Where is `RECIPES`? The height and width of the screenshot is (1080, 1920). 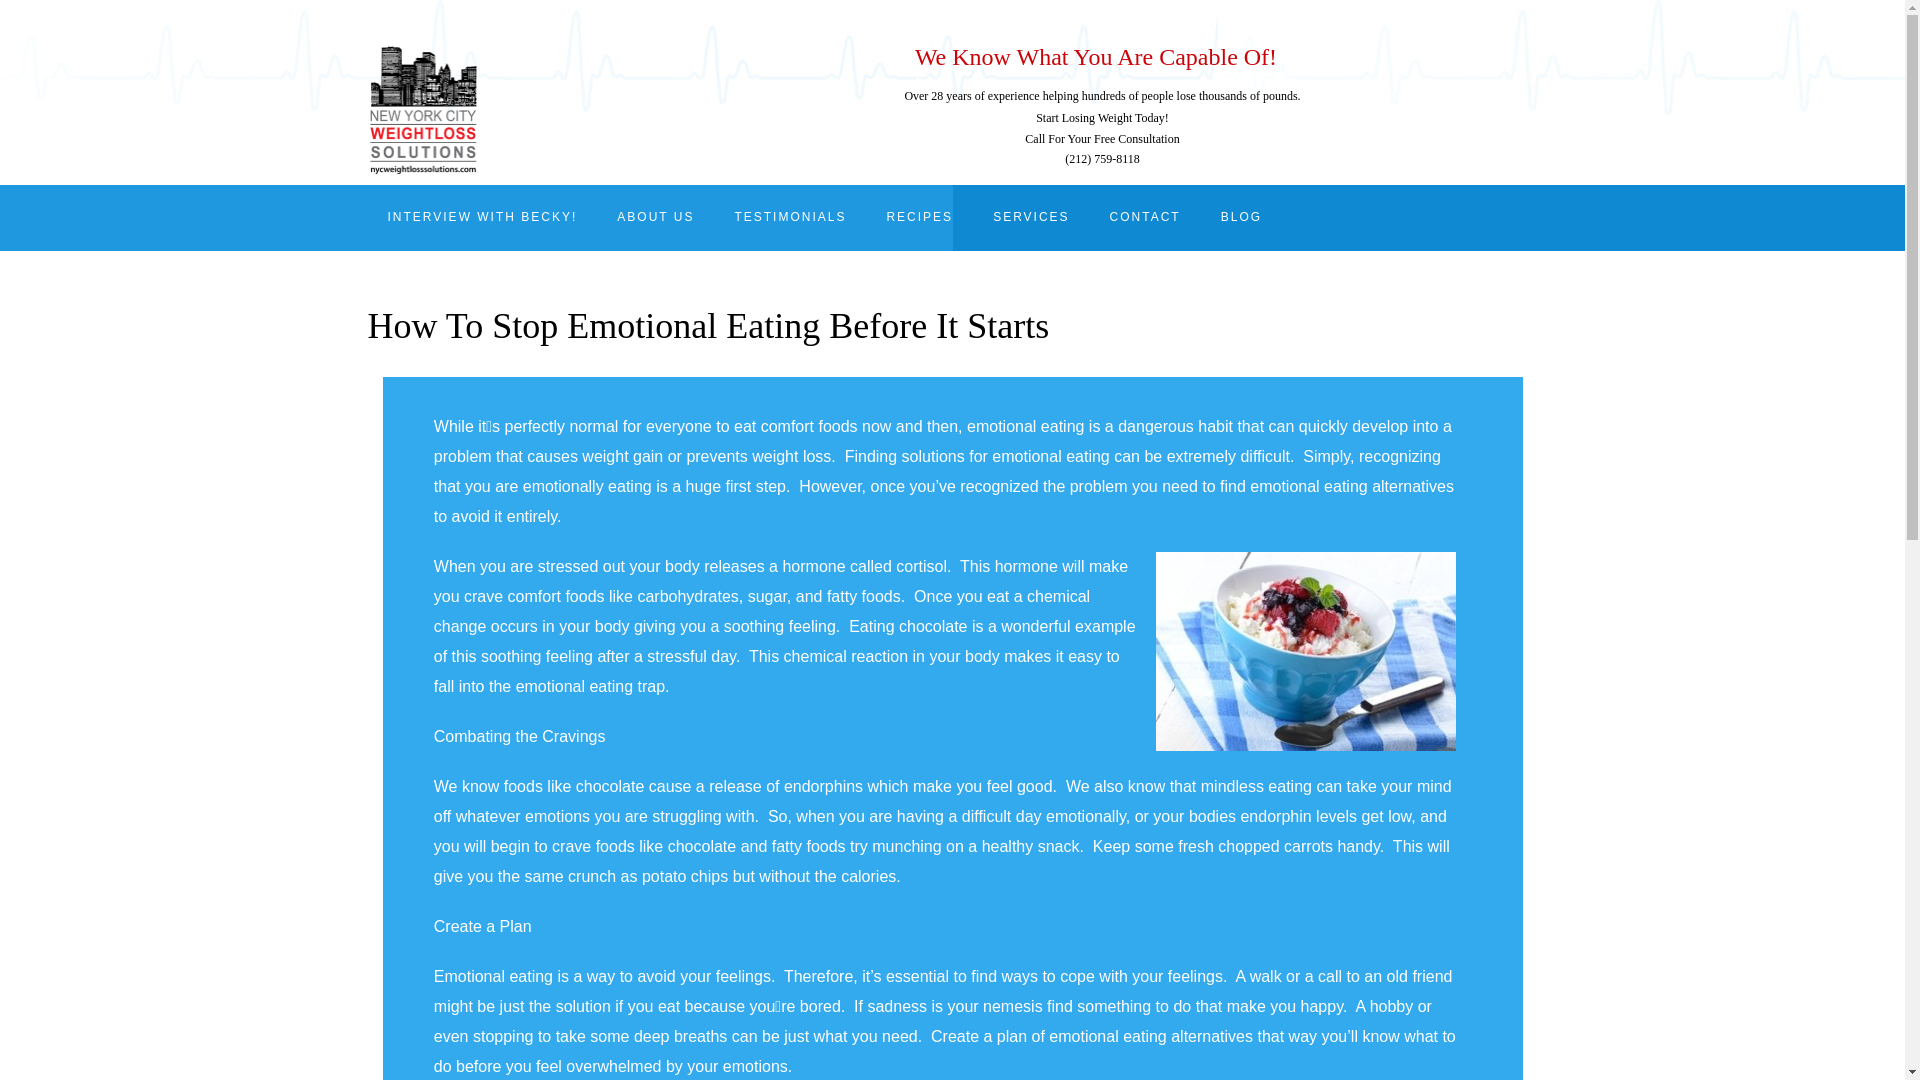
RECIPES is located at coordinates (919, 217).